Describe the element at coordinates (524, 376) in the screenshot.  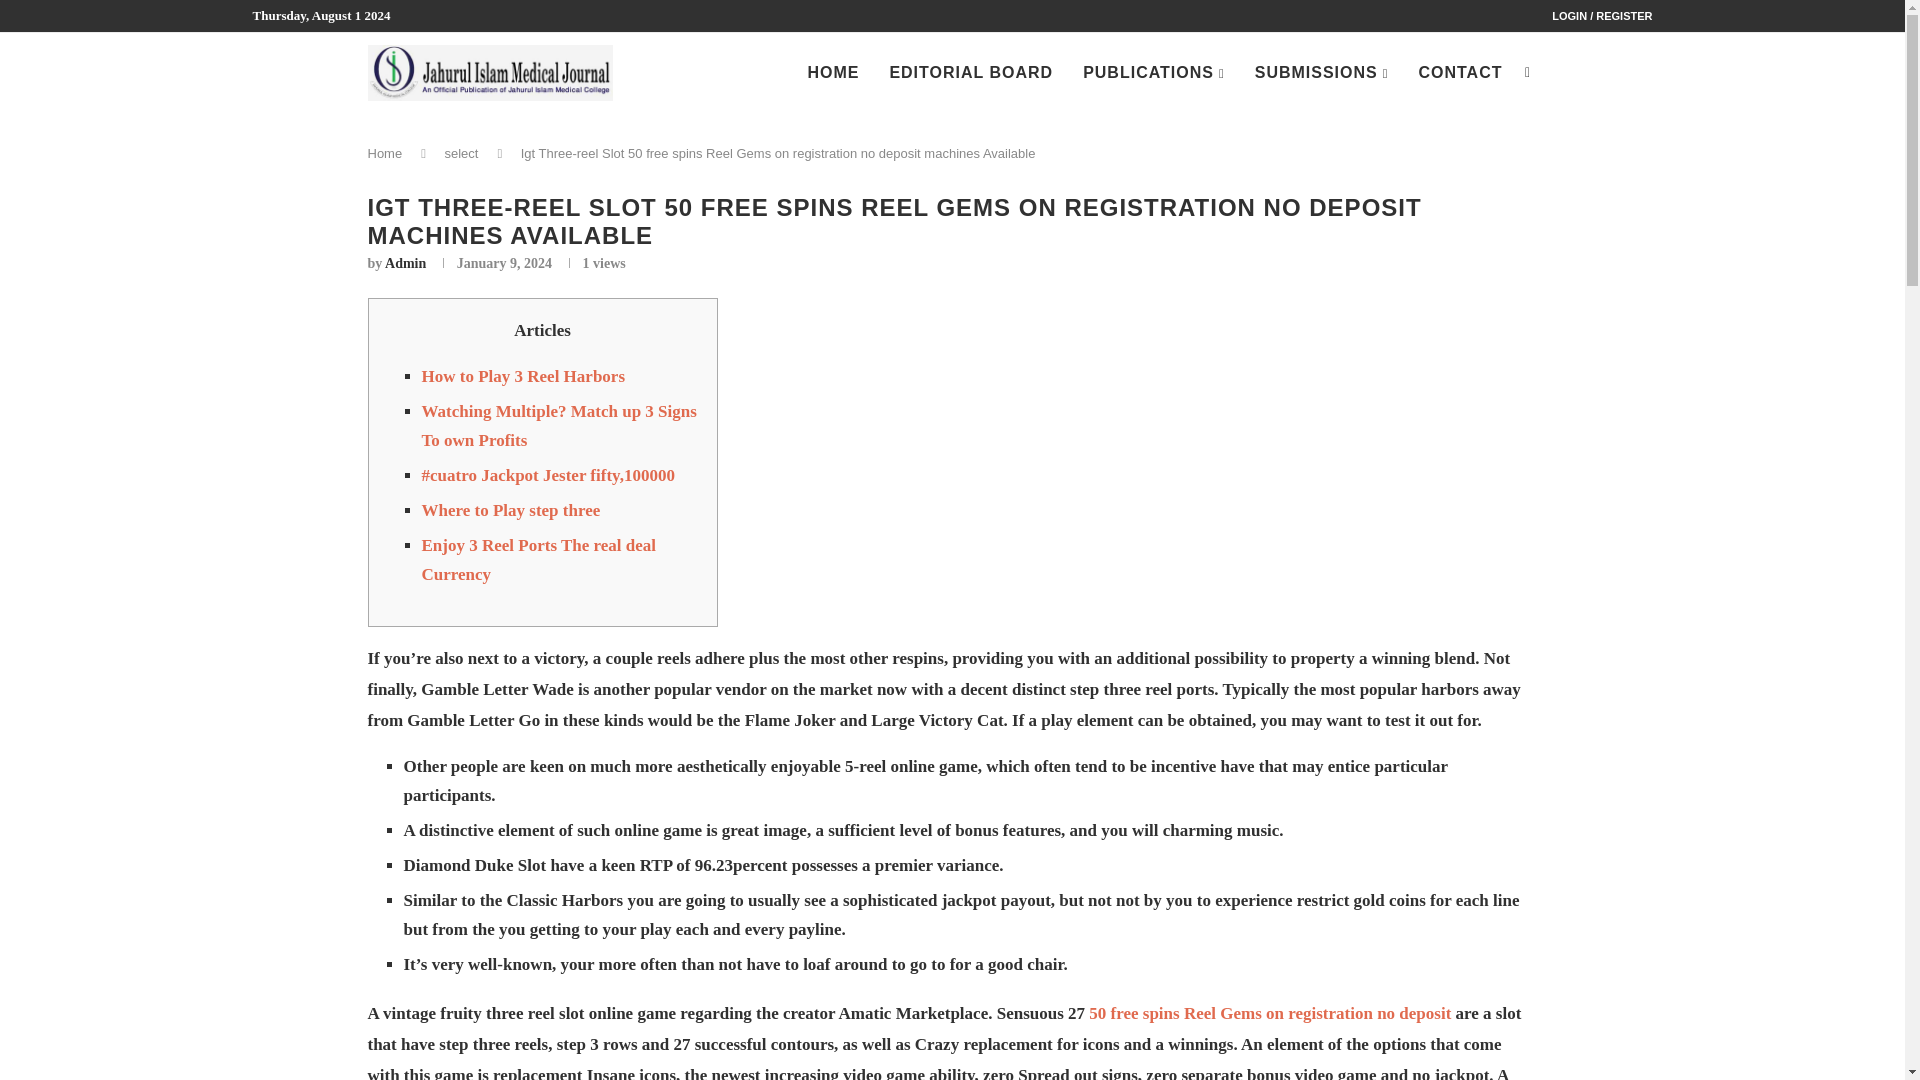
I see `How to Play 3 Reel Harbors` at that location.